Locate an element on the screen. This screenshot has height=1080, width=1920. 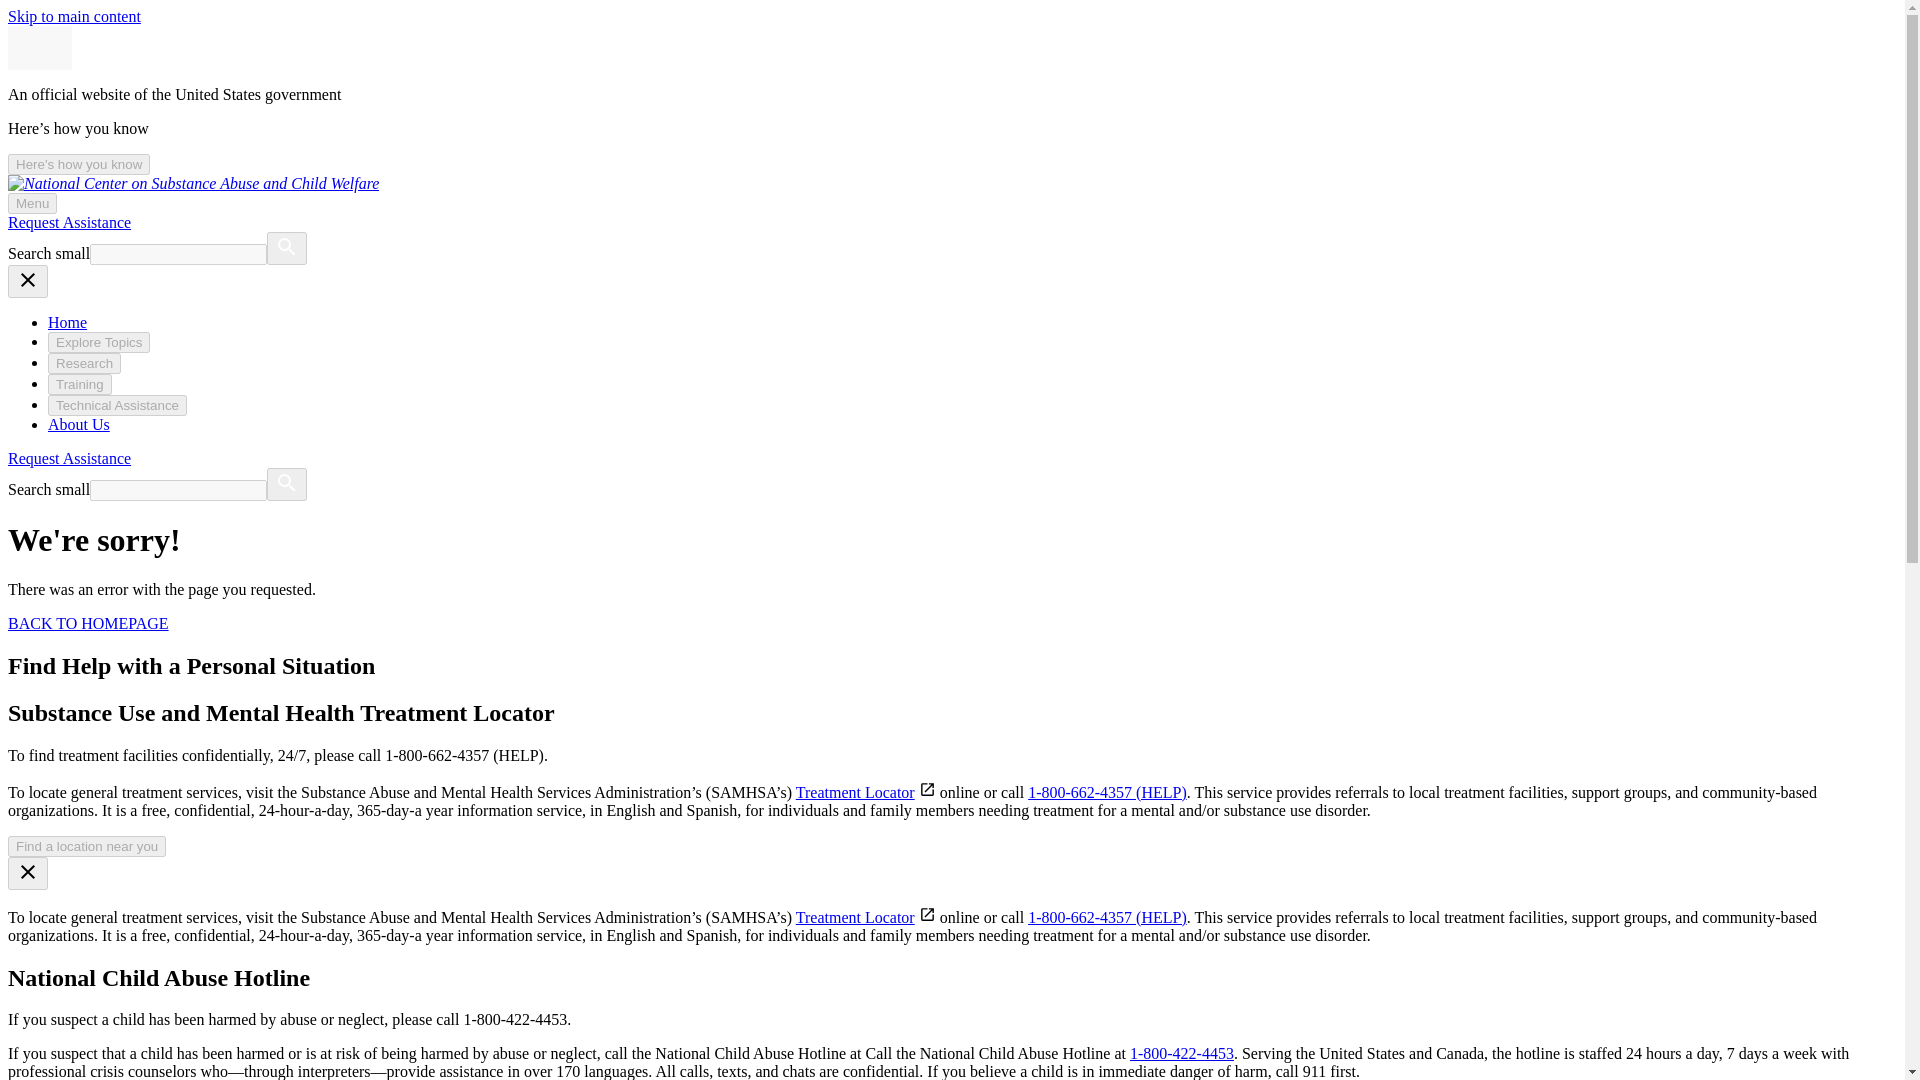
Research is located at coordinates (84, 363).